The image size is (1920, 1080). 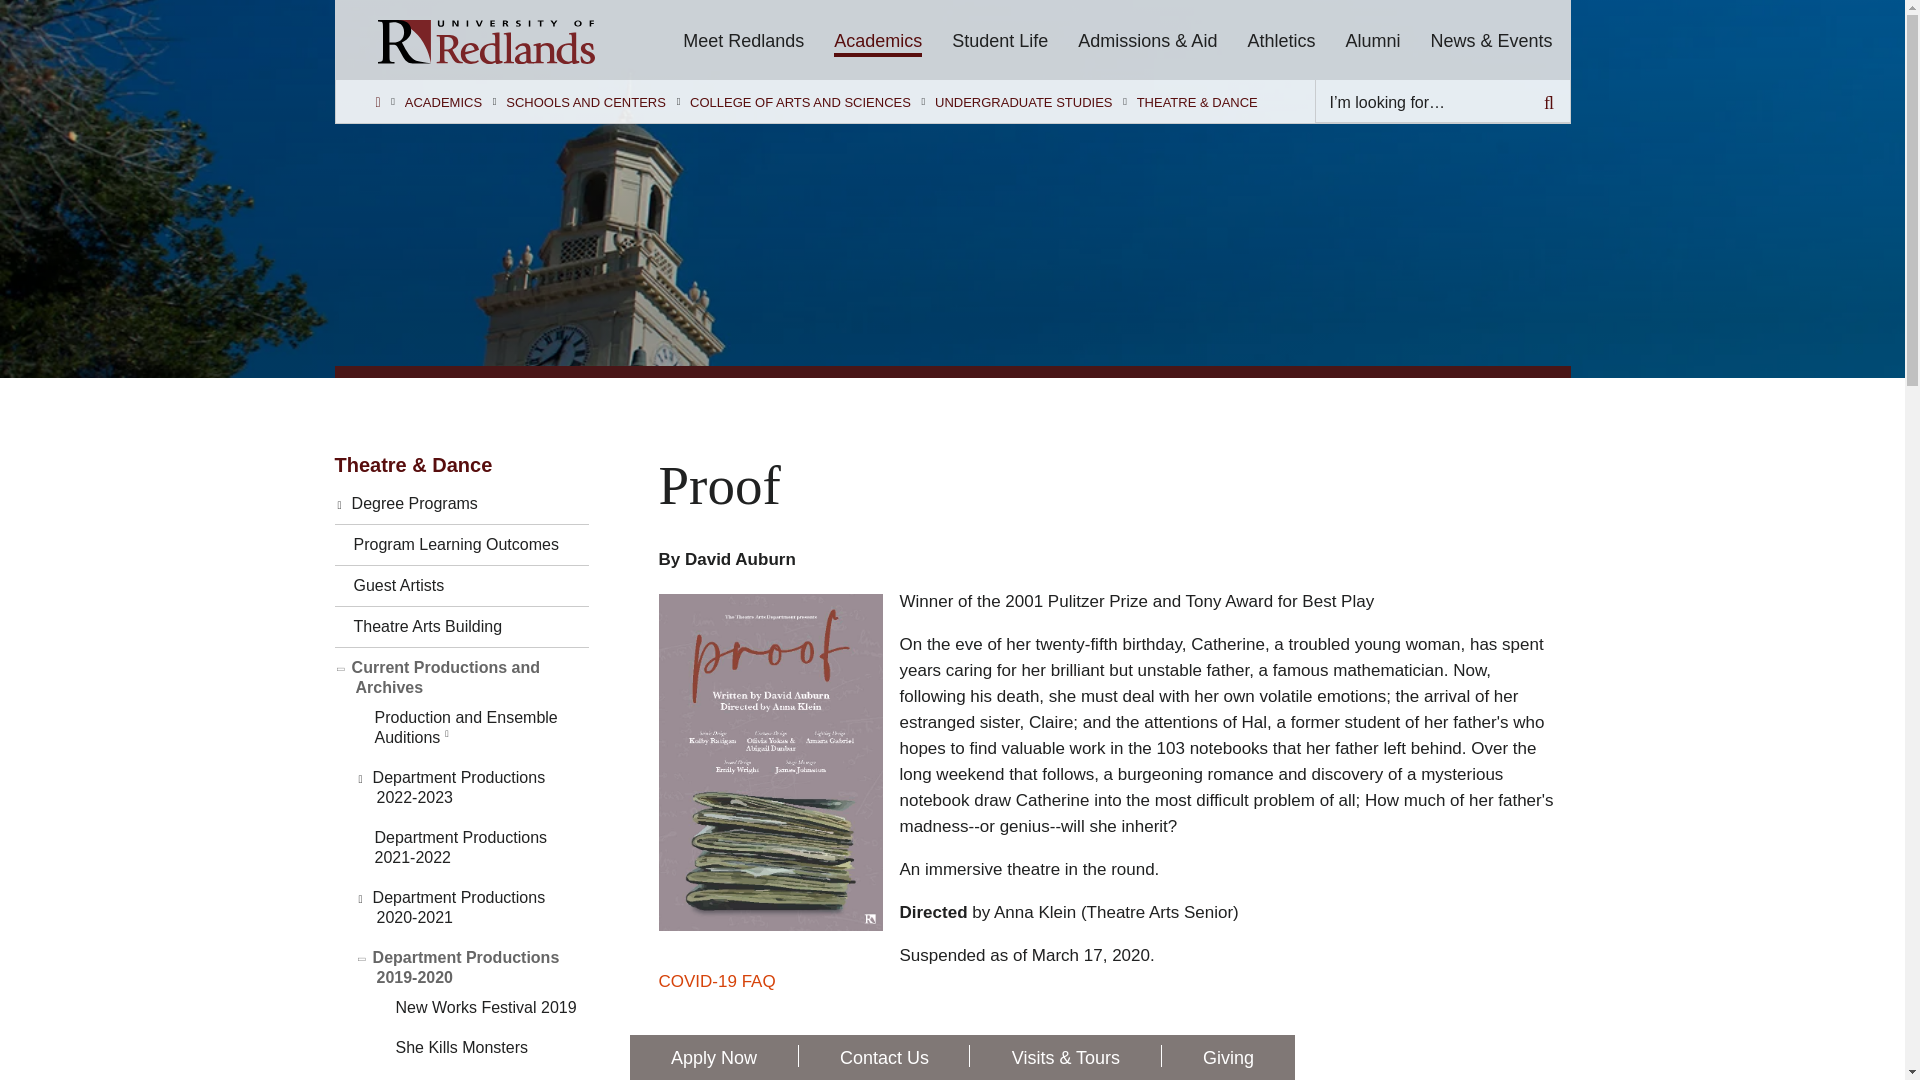 What do you see at coordinates (443, 103) in the screenshot?
I see `ACADEMICS` at bounding box center [443, 103].